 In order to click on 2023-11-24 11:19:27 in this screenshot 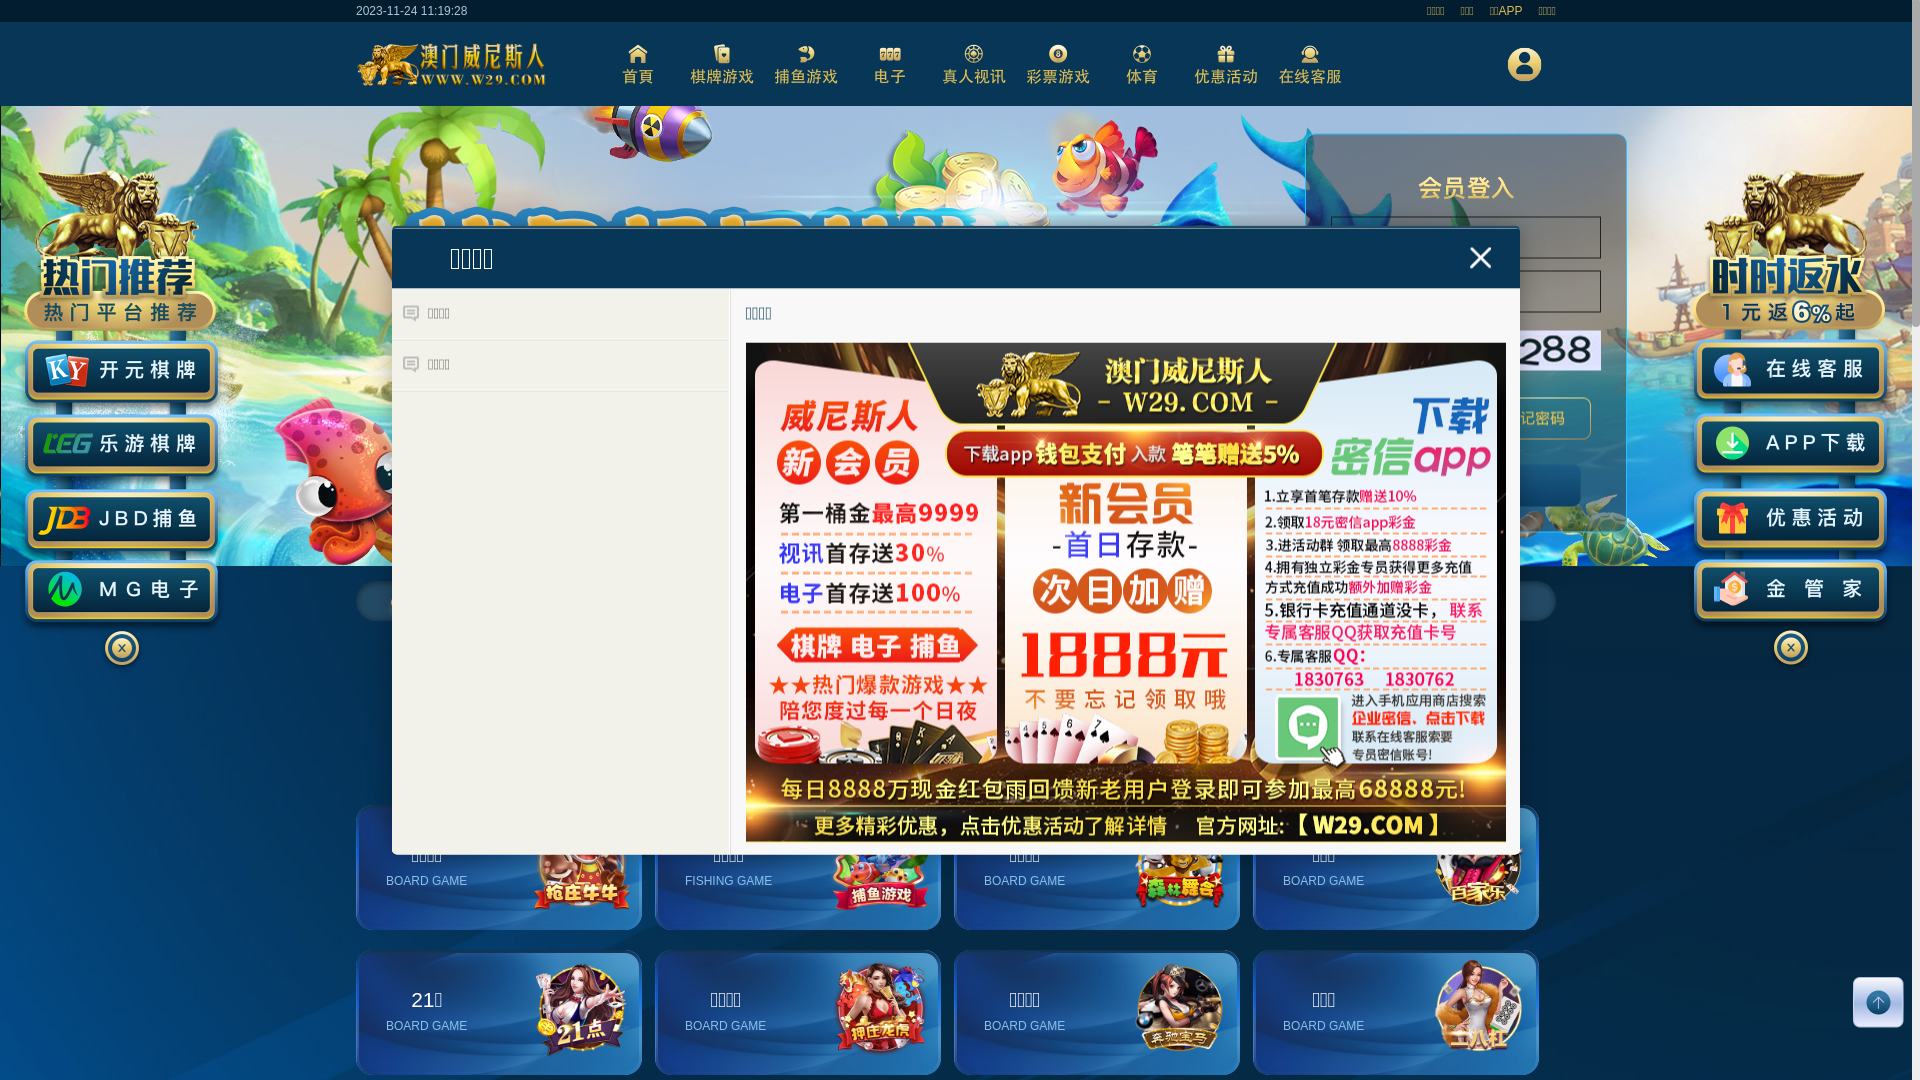, I will do `click(412, 11)`.